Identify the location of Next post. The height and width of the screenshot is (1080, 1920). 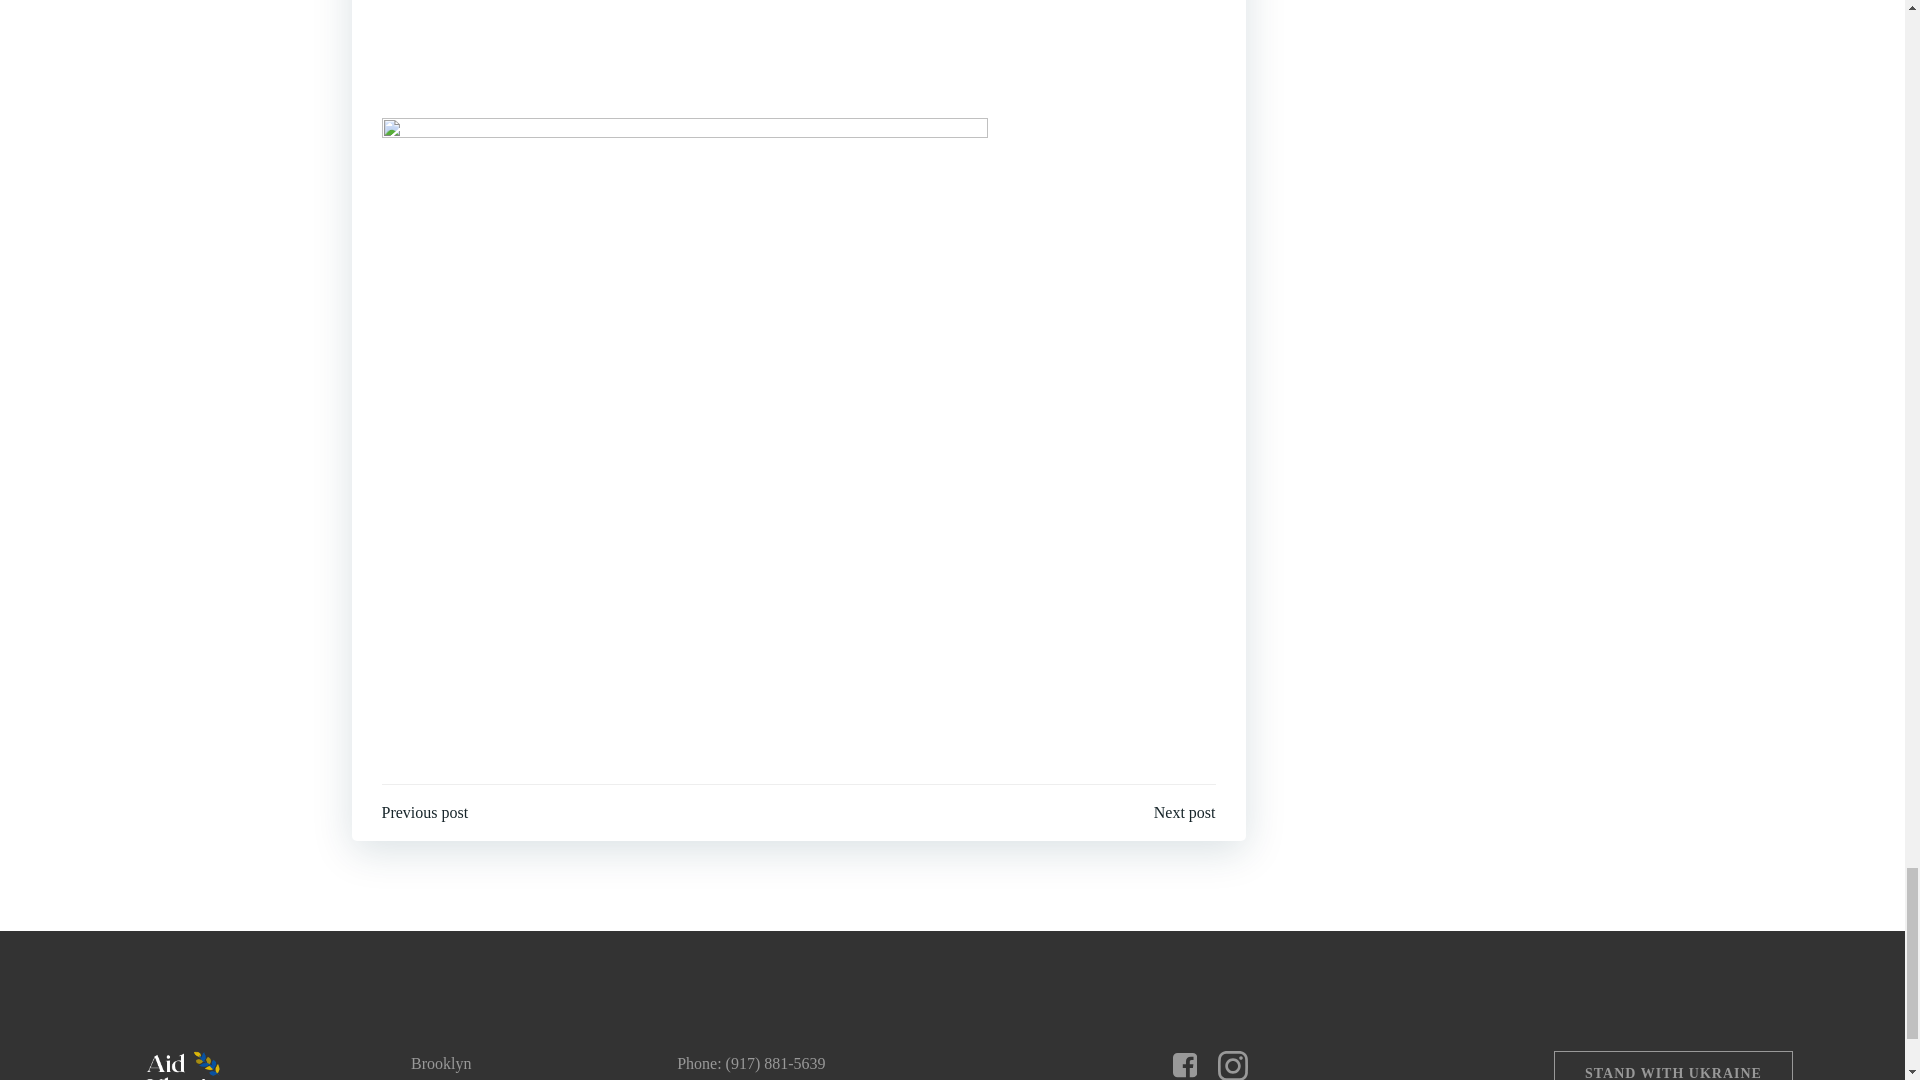
(1184, 813).